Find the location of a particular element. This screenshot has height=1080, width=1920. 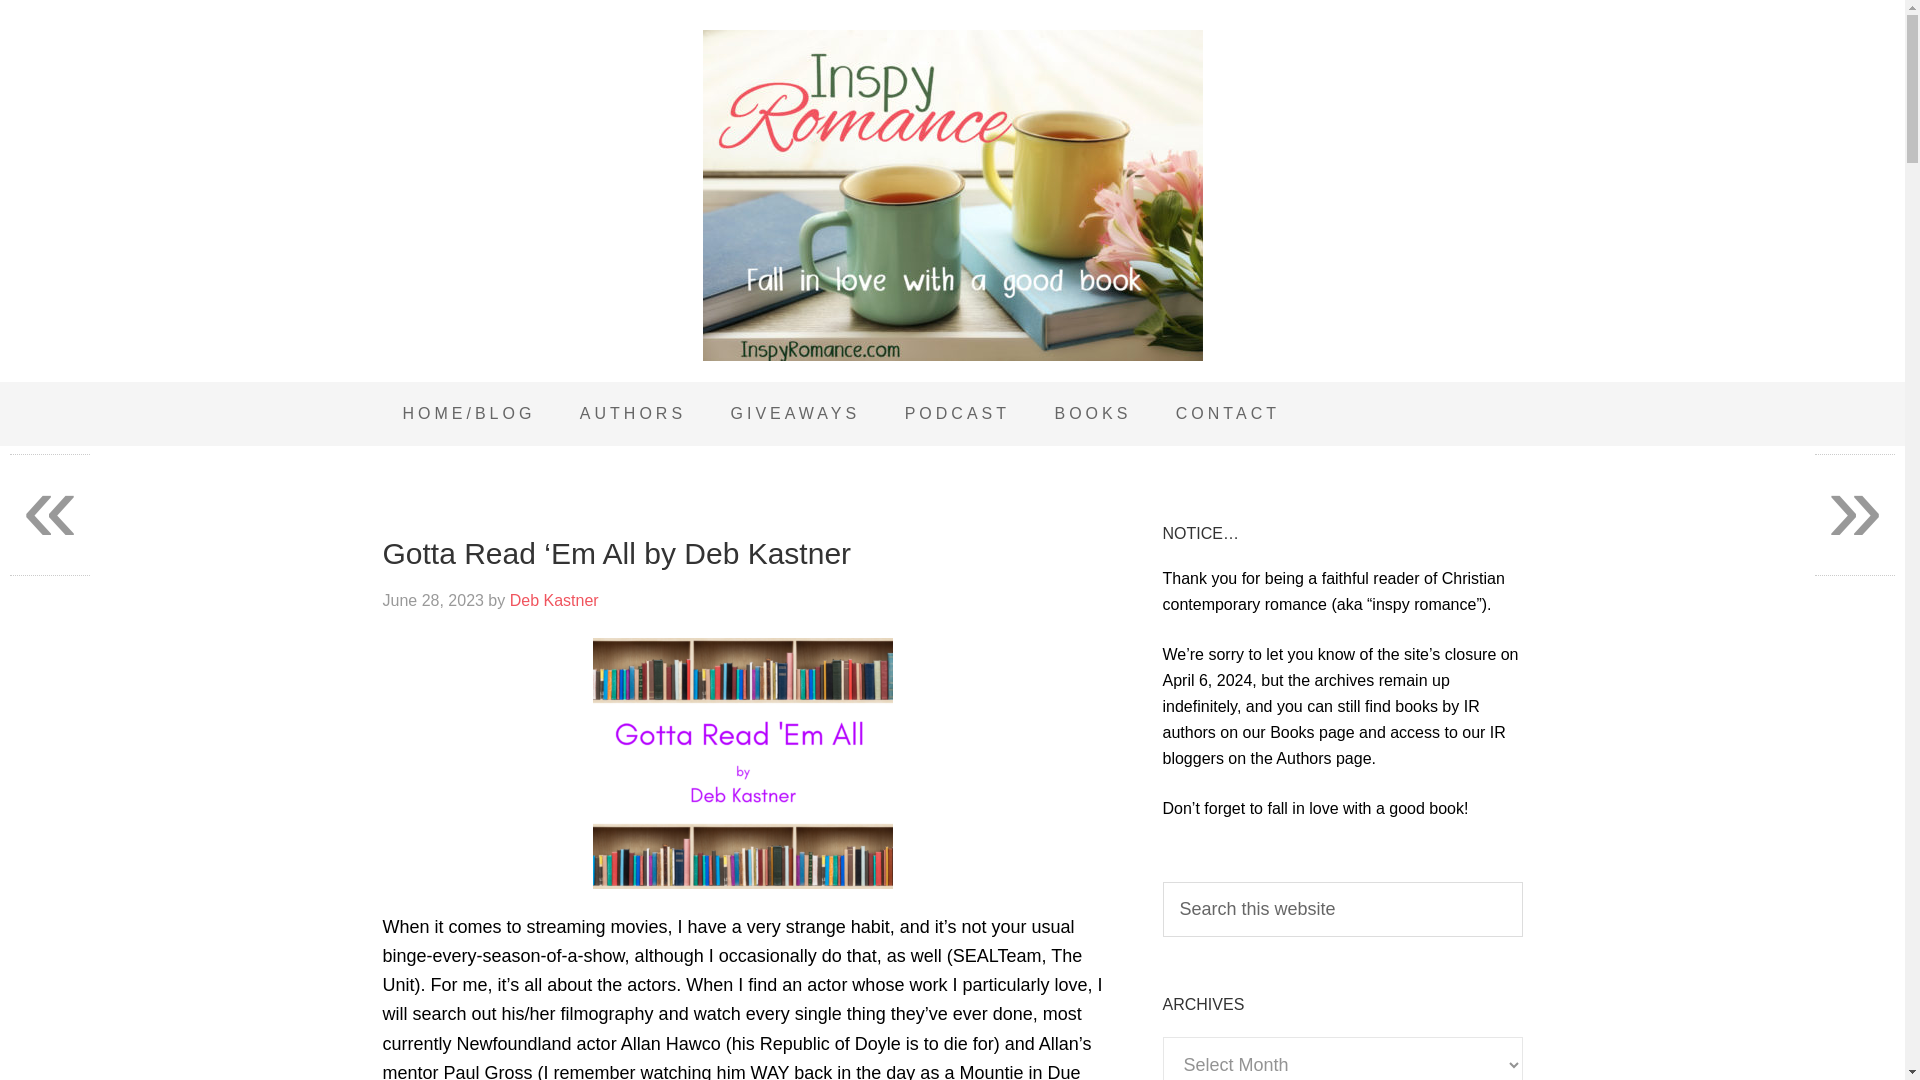

PODCAST is located at coordinates (957, 414).